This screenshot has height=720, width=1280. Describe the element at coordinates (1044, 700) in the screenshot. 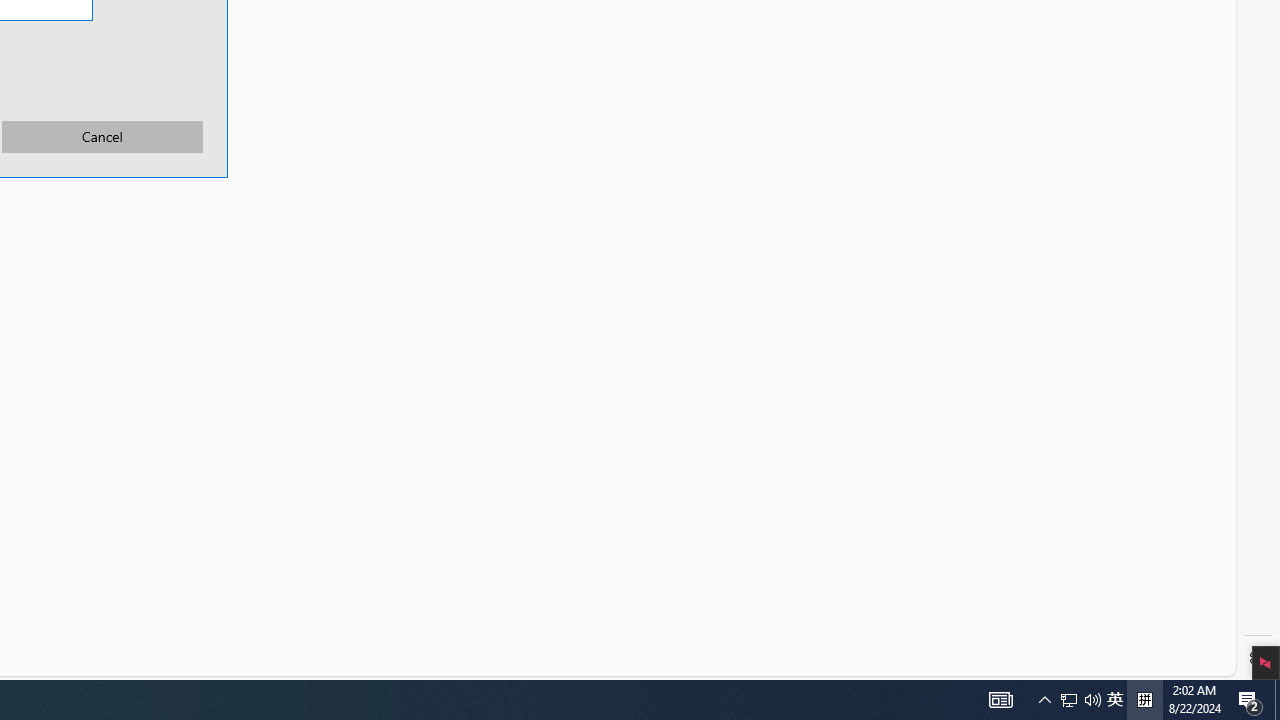

I see `Notification Chevron` at that location.